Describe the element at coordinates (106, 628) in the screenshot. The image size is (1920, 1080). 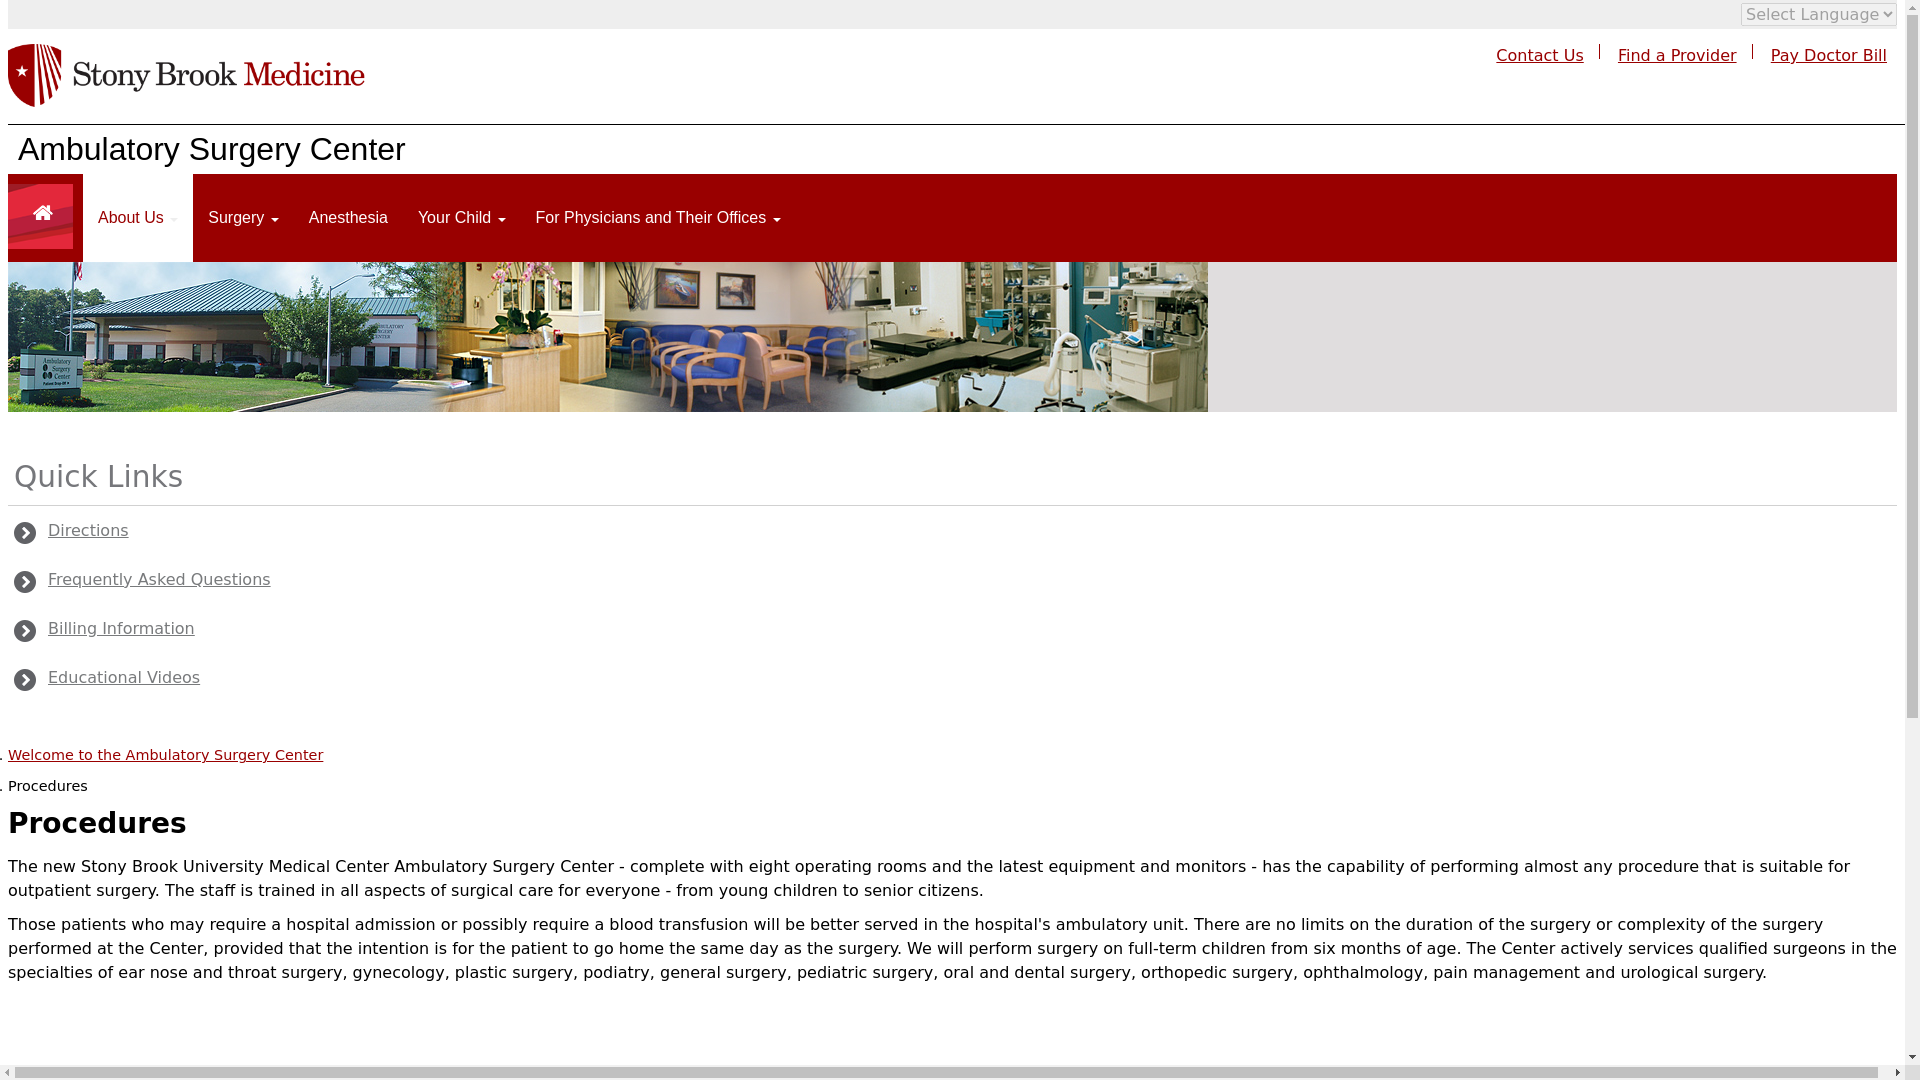
I see `Billing Information` at that location.